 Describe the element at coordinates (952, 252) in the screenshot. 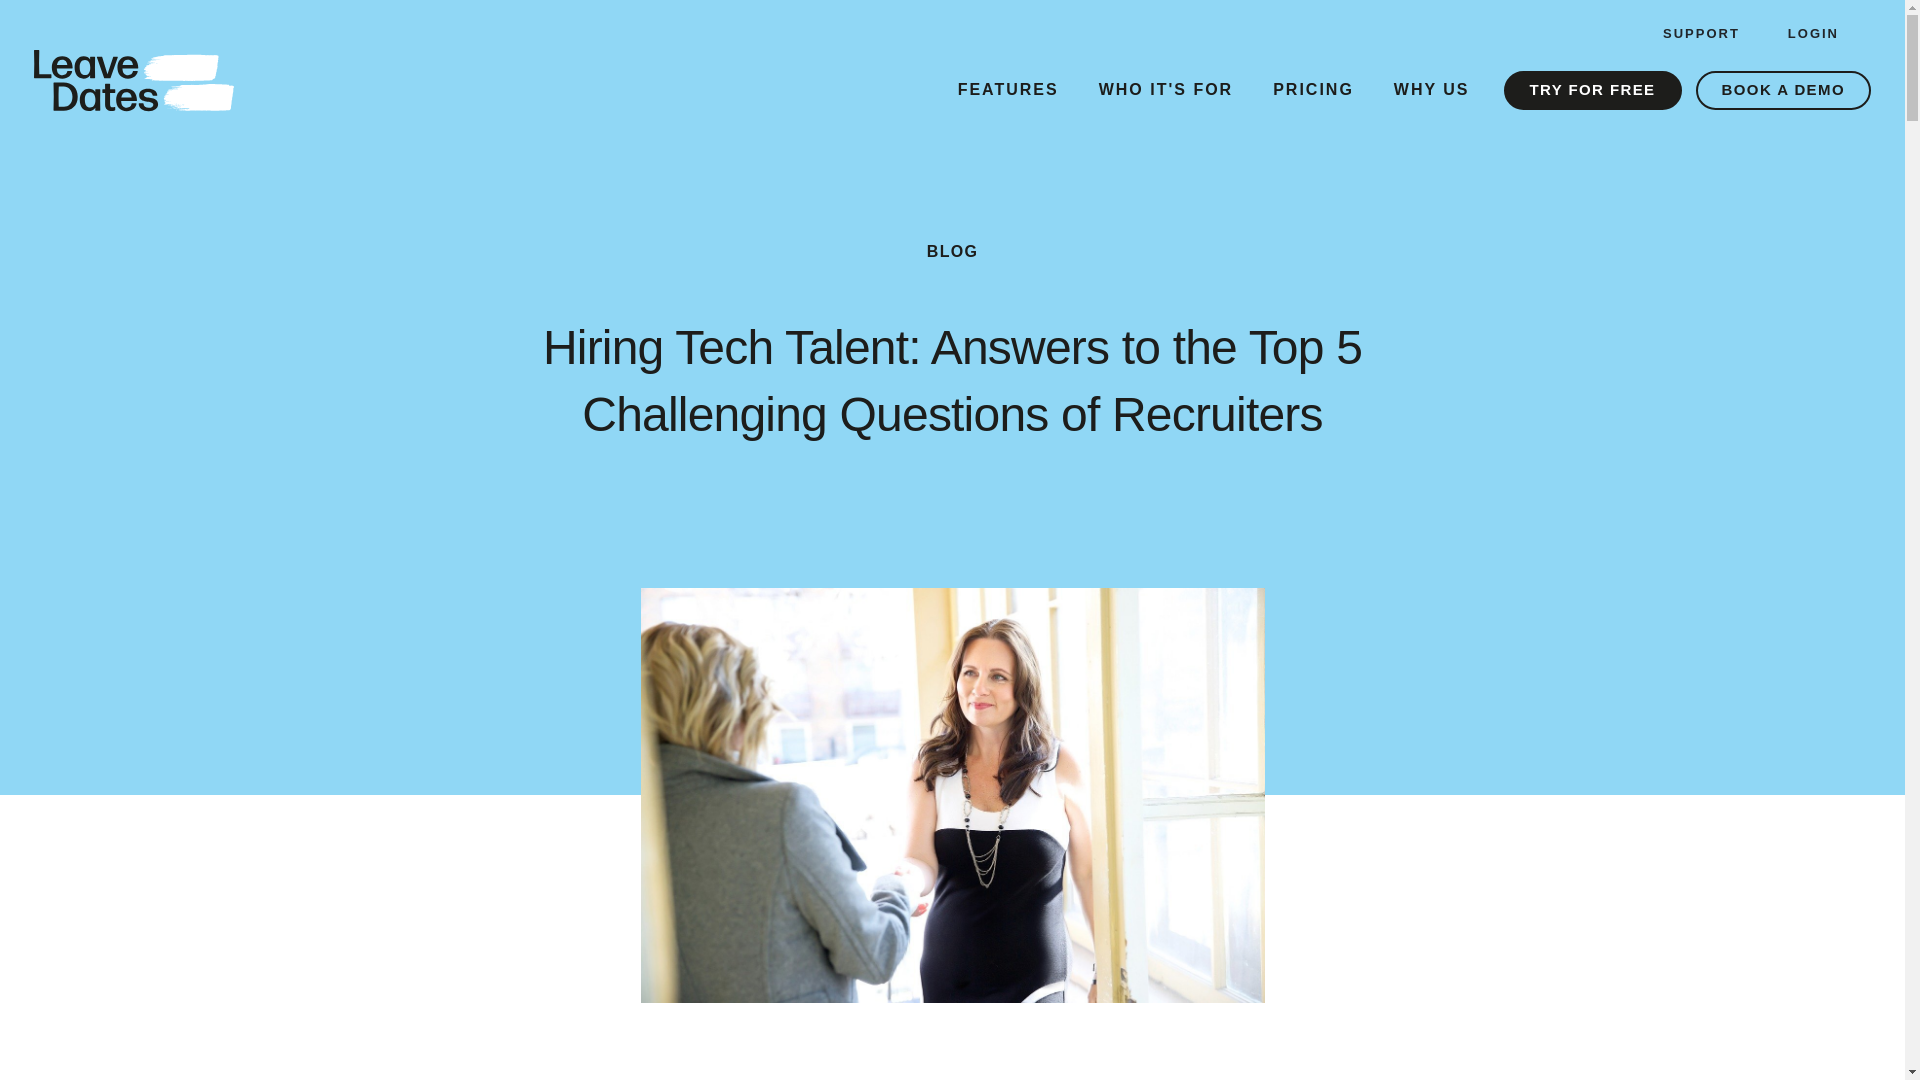

I see `BLOG` at that location.